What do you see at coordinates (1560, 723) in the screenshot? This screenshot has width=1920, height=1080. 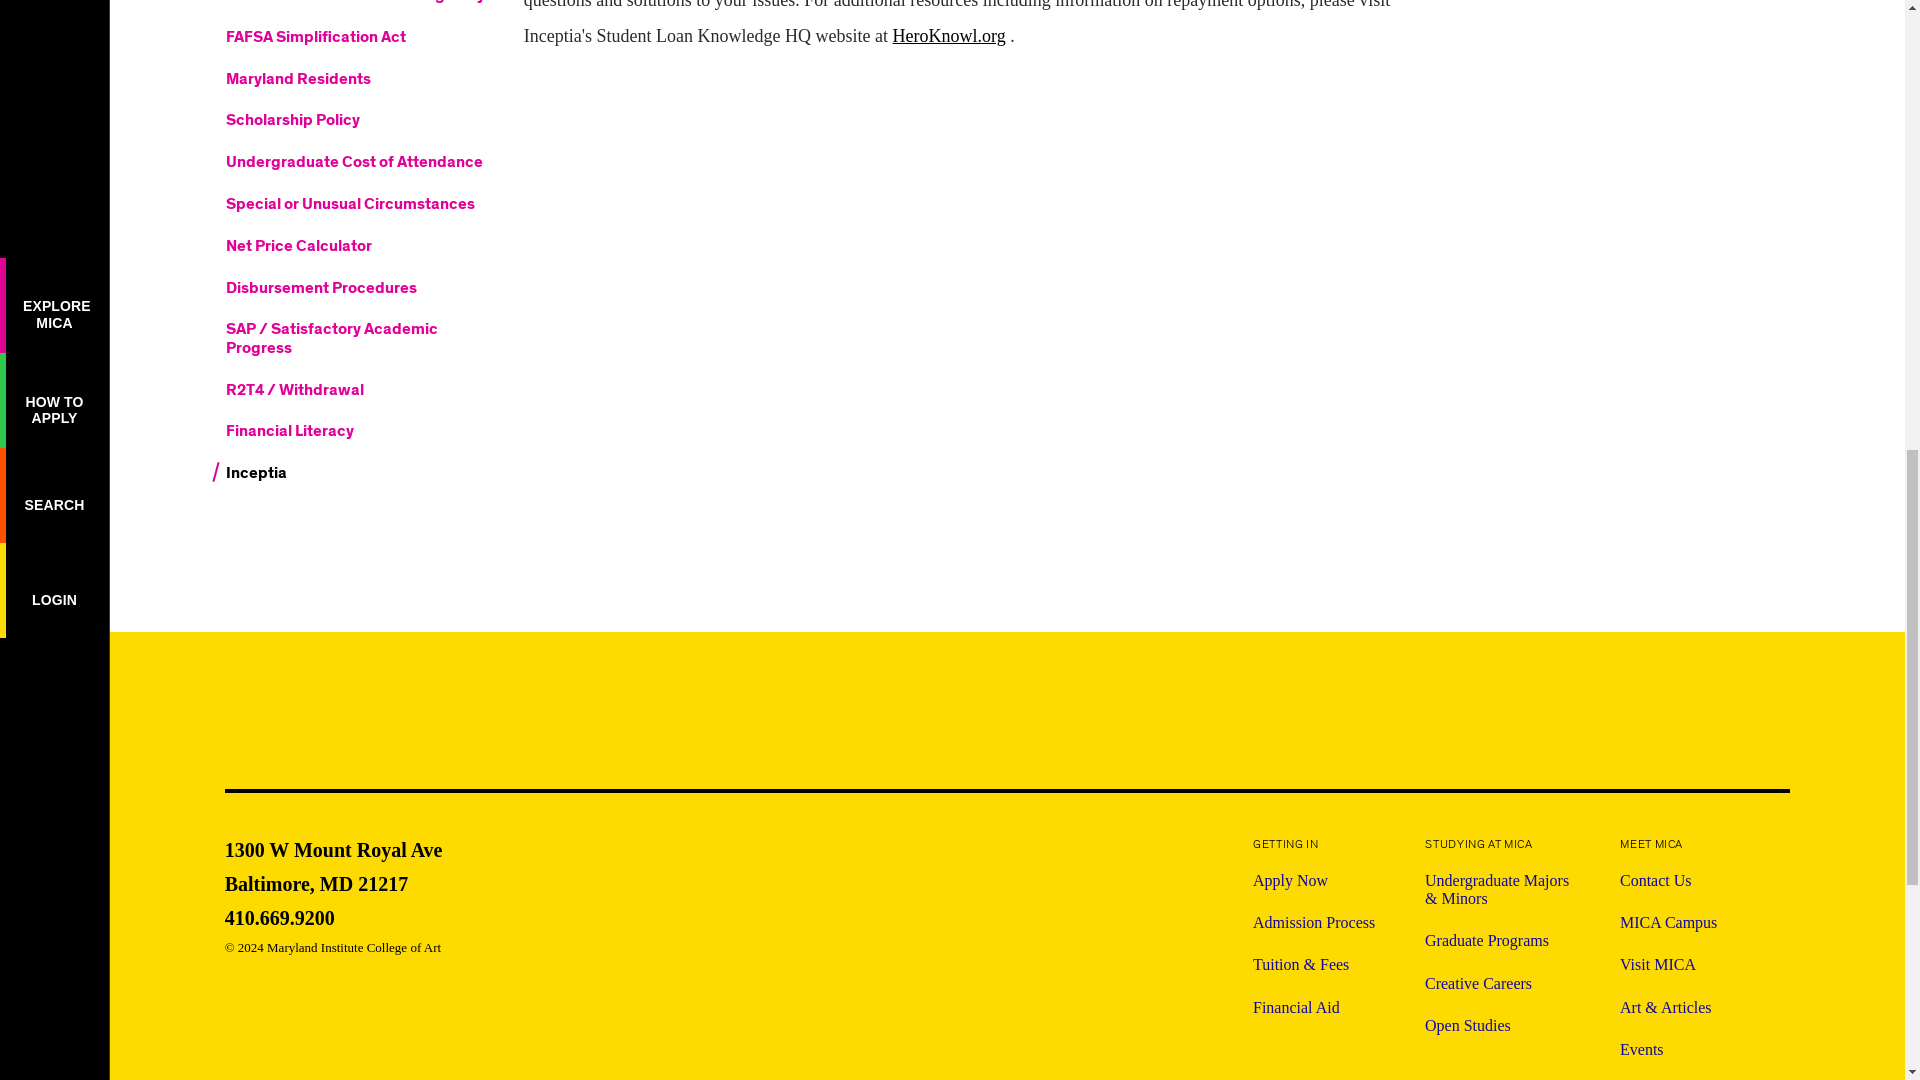 I see `YouTube` at bounding box center [1560, 723].